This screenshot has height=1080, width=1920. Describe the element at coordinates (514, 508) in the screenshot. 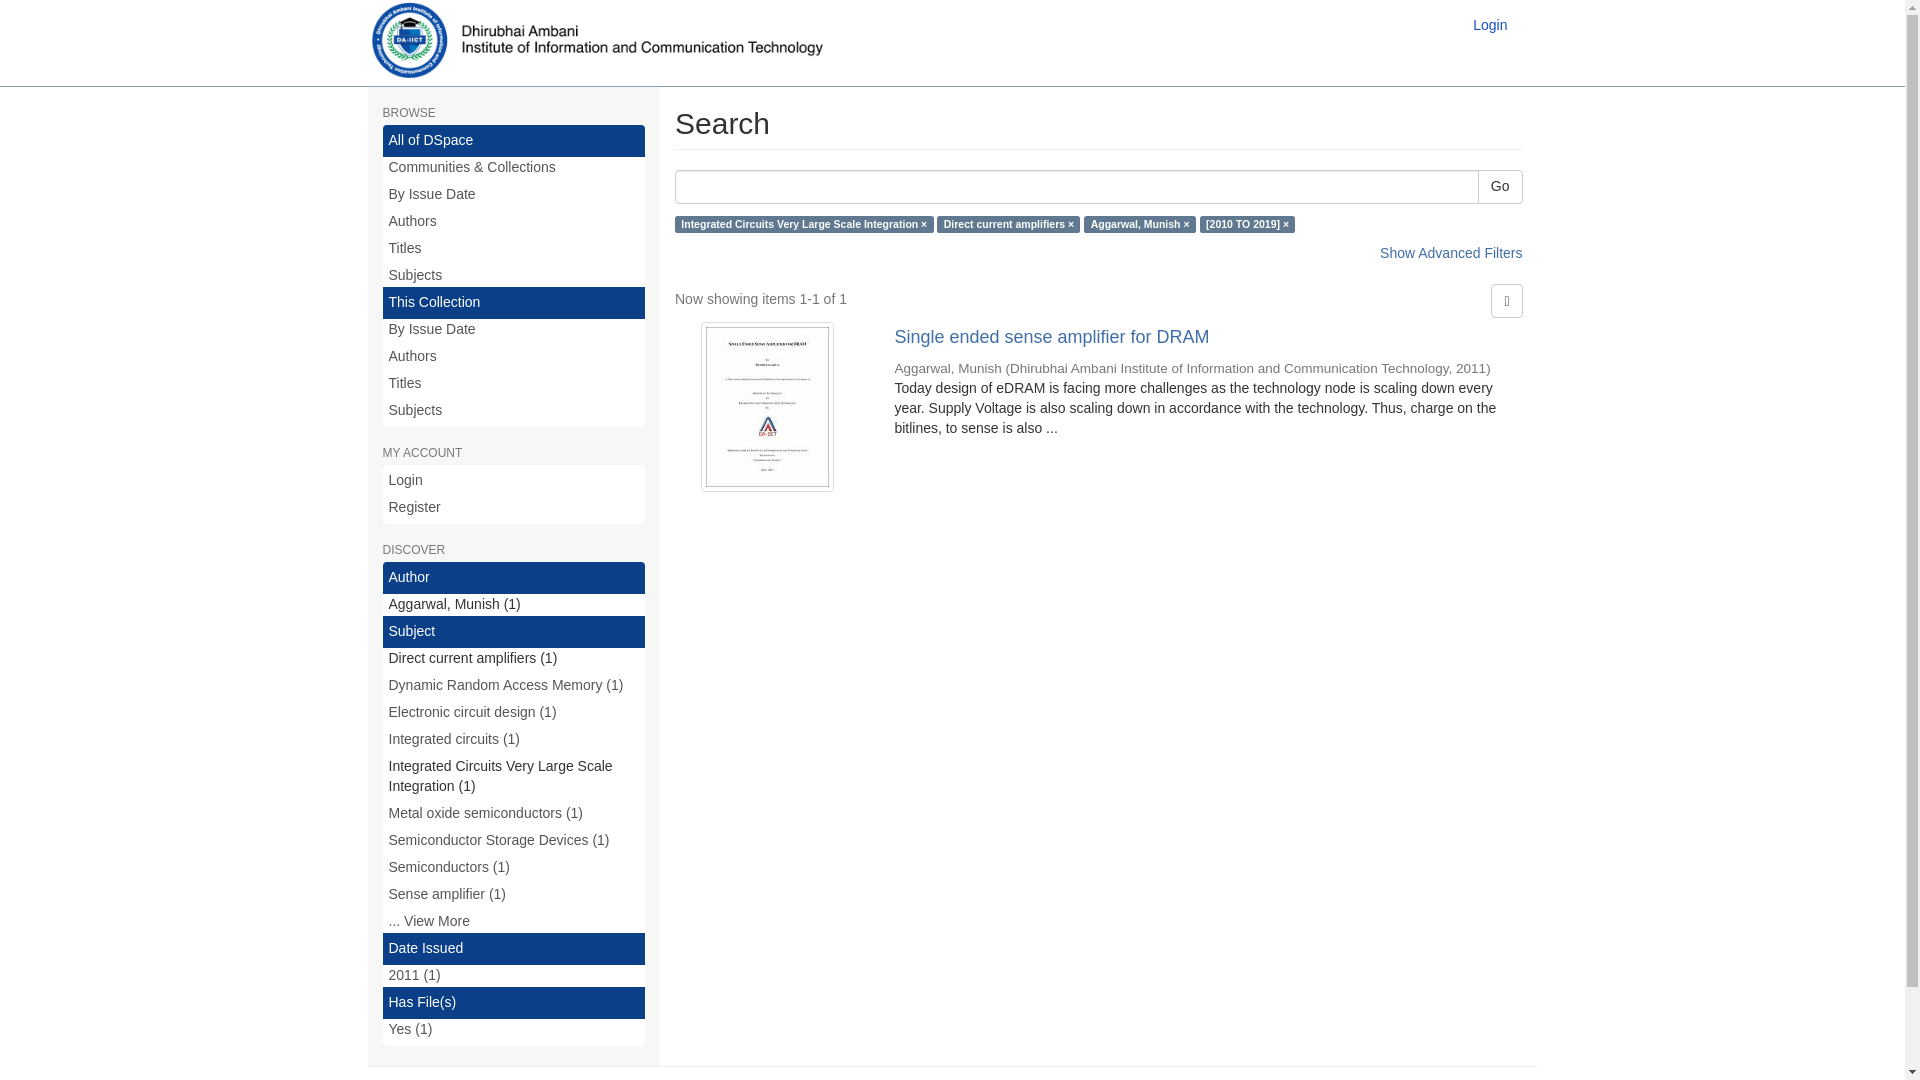

I see `Register` at that location.